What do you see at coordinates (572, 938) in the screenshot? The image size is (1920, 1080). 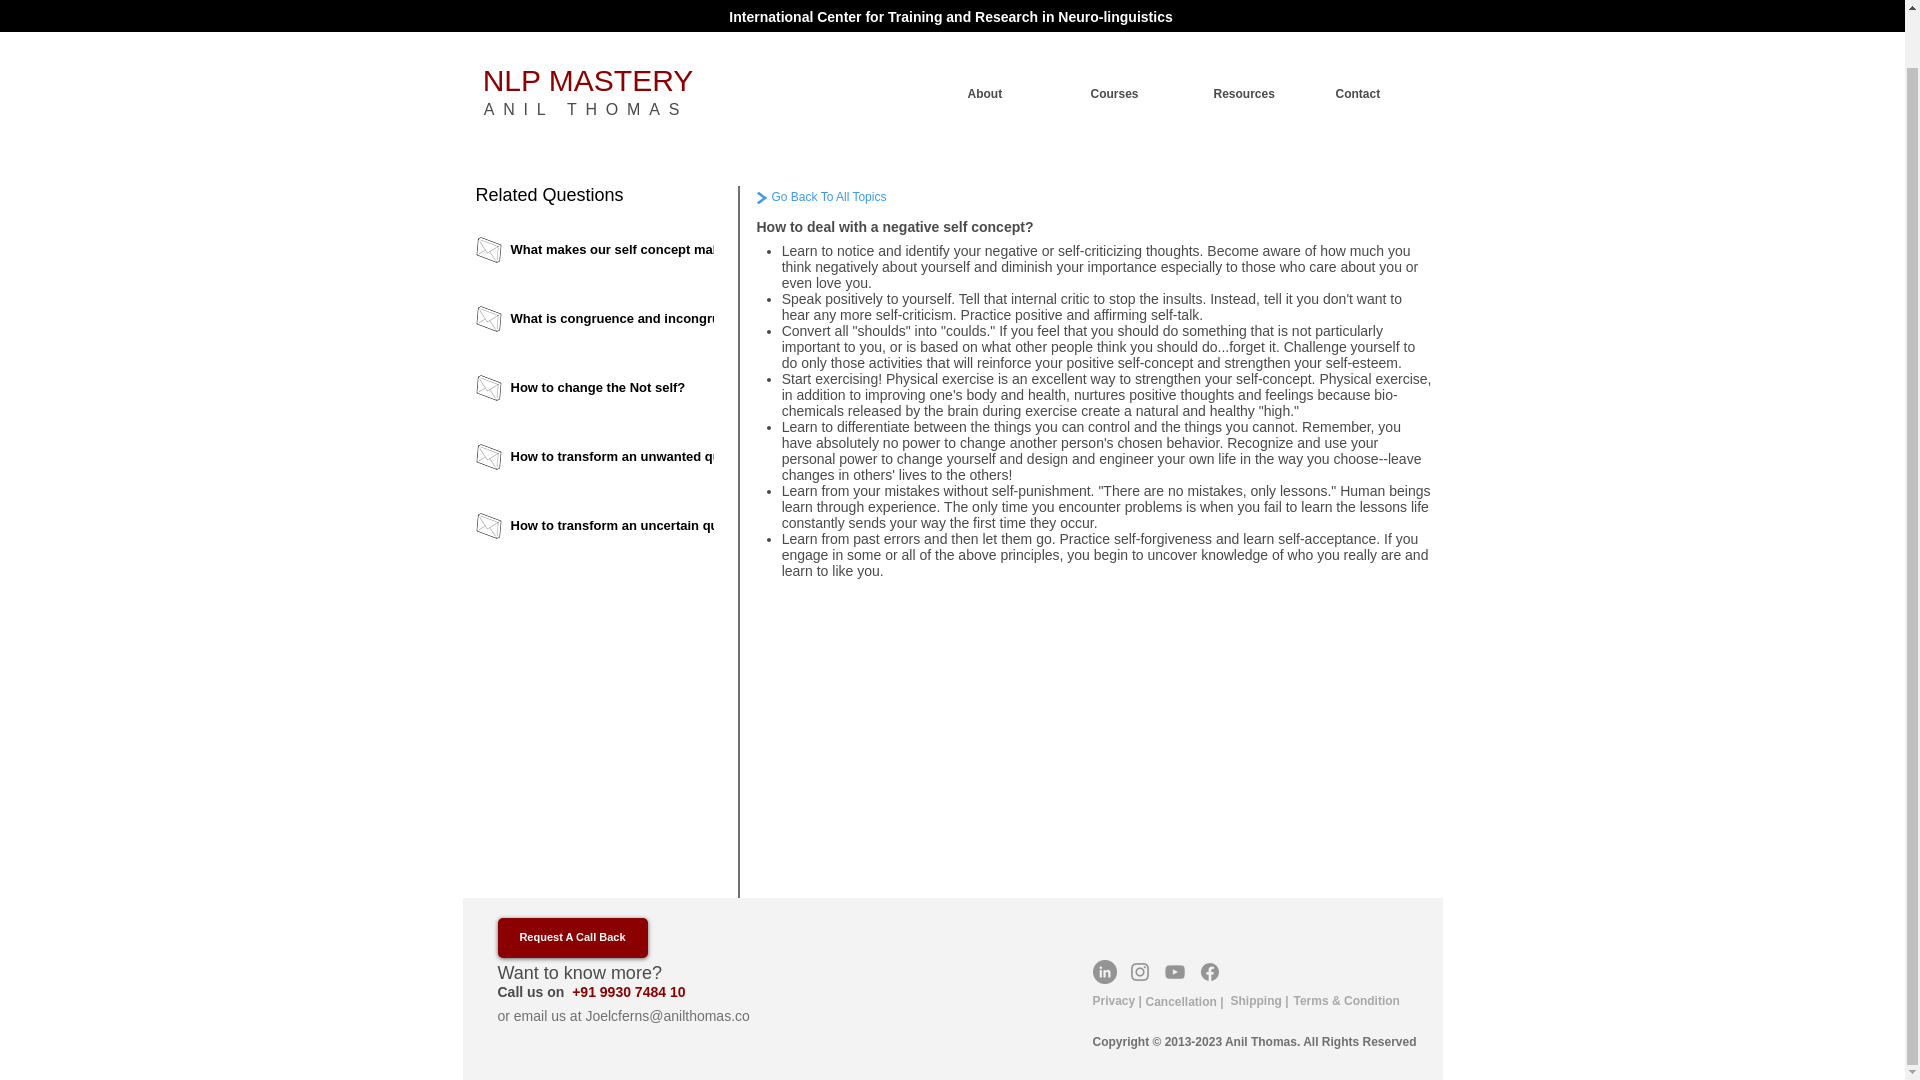 I see `Request A Call Back` at bounding box center [572, 938].